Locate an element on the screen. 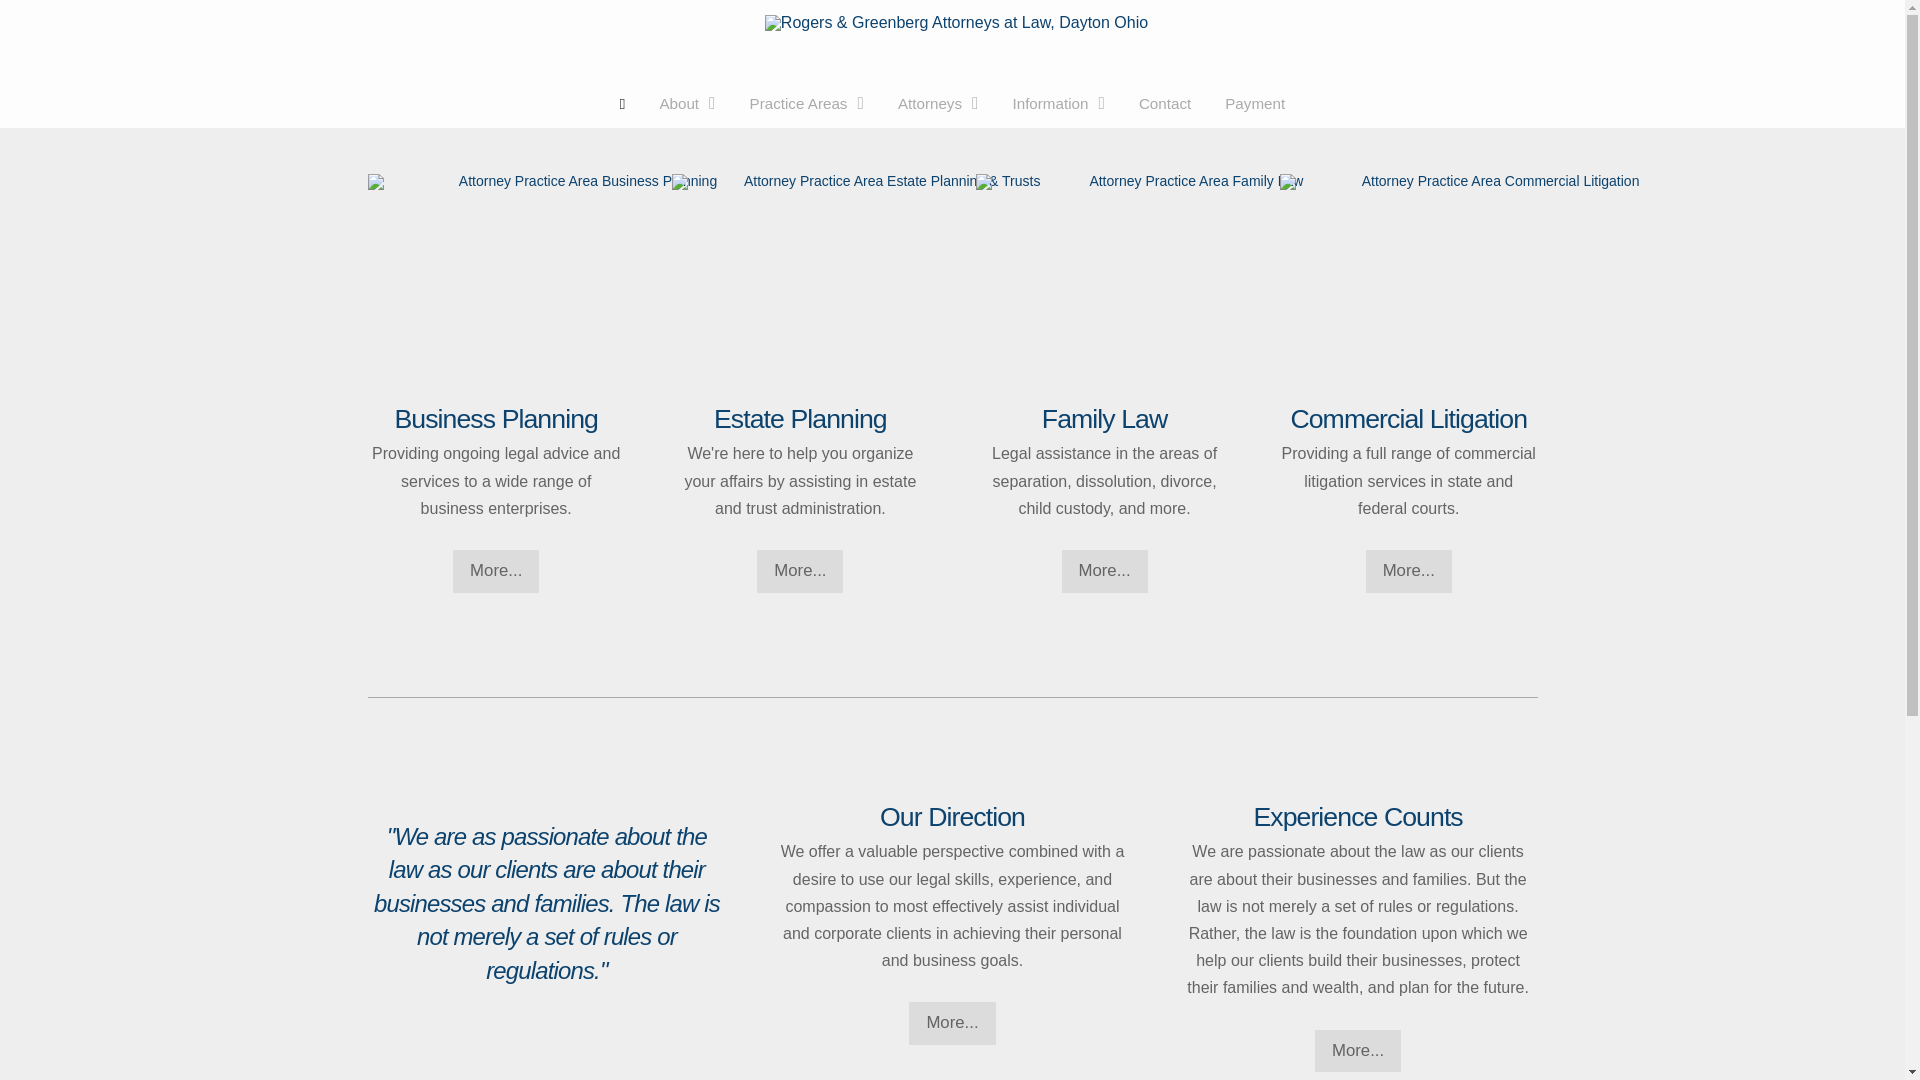 The image size is (1920, 1080). More... is located at coordinates (799, 570).